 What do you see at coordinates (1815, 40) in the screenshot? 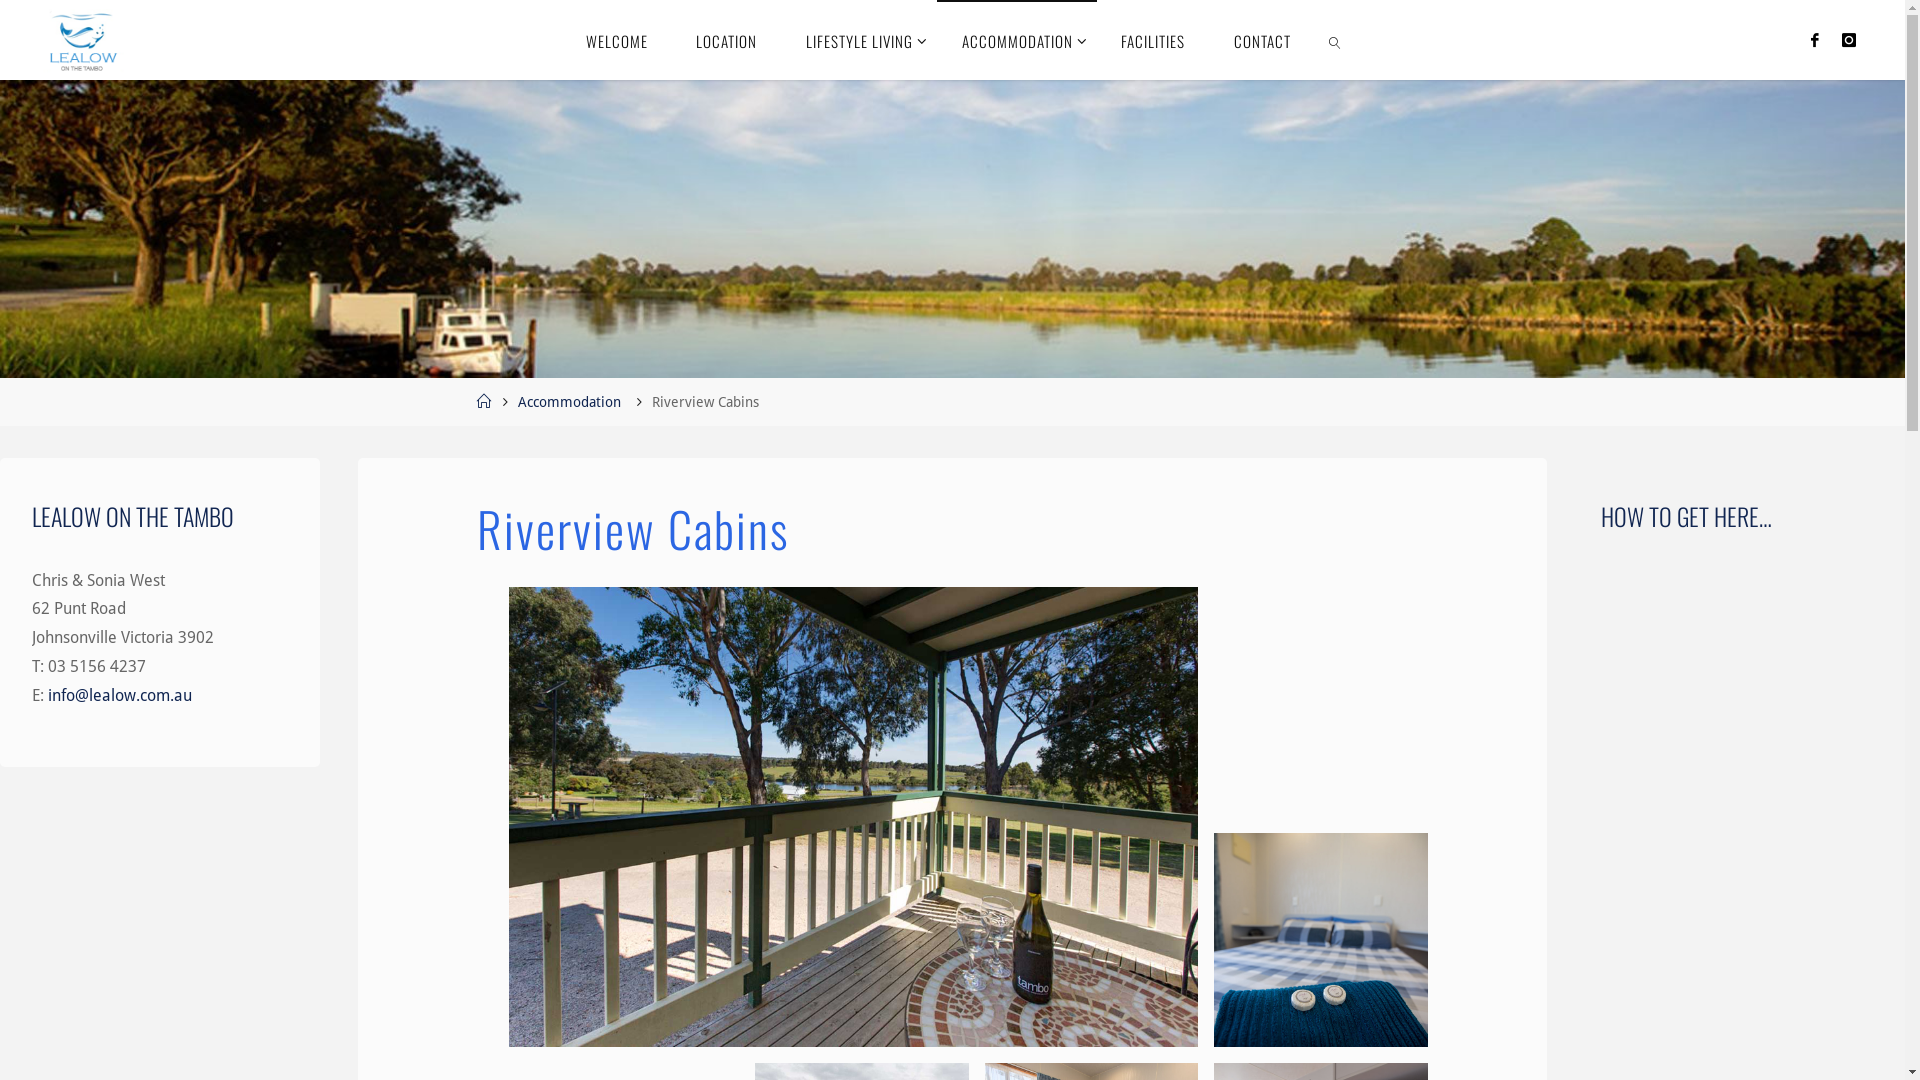
I see `Facebook` at bounding box center [1815, 40].